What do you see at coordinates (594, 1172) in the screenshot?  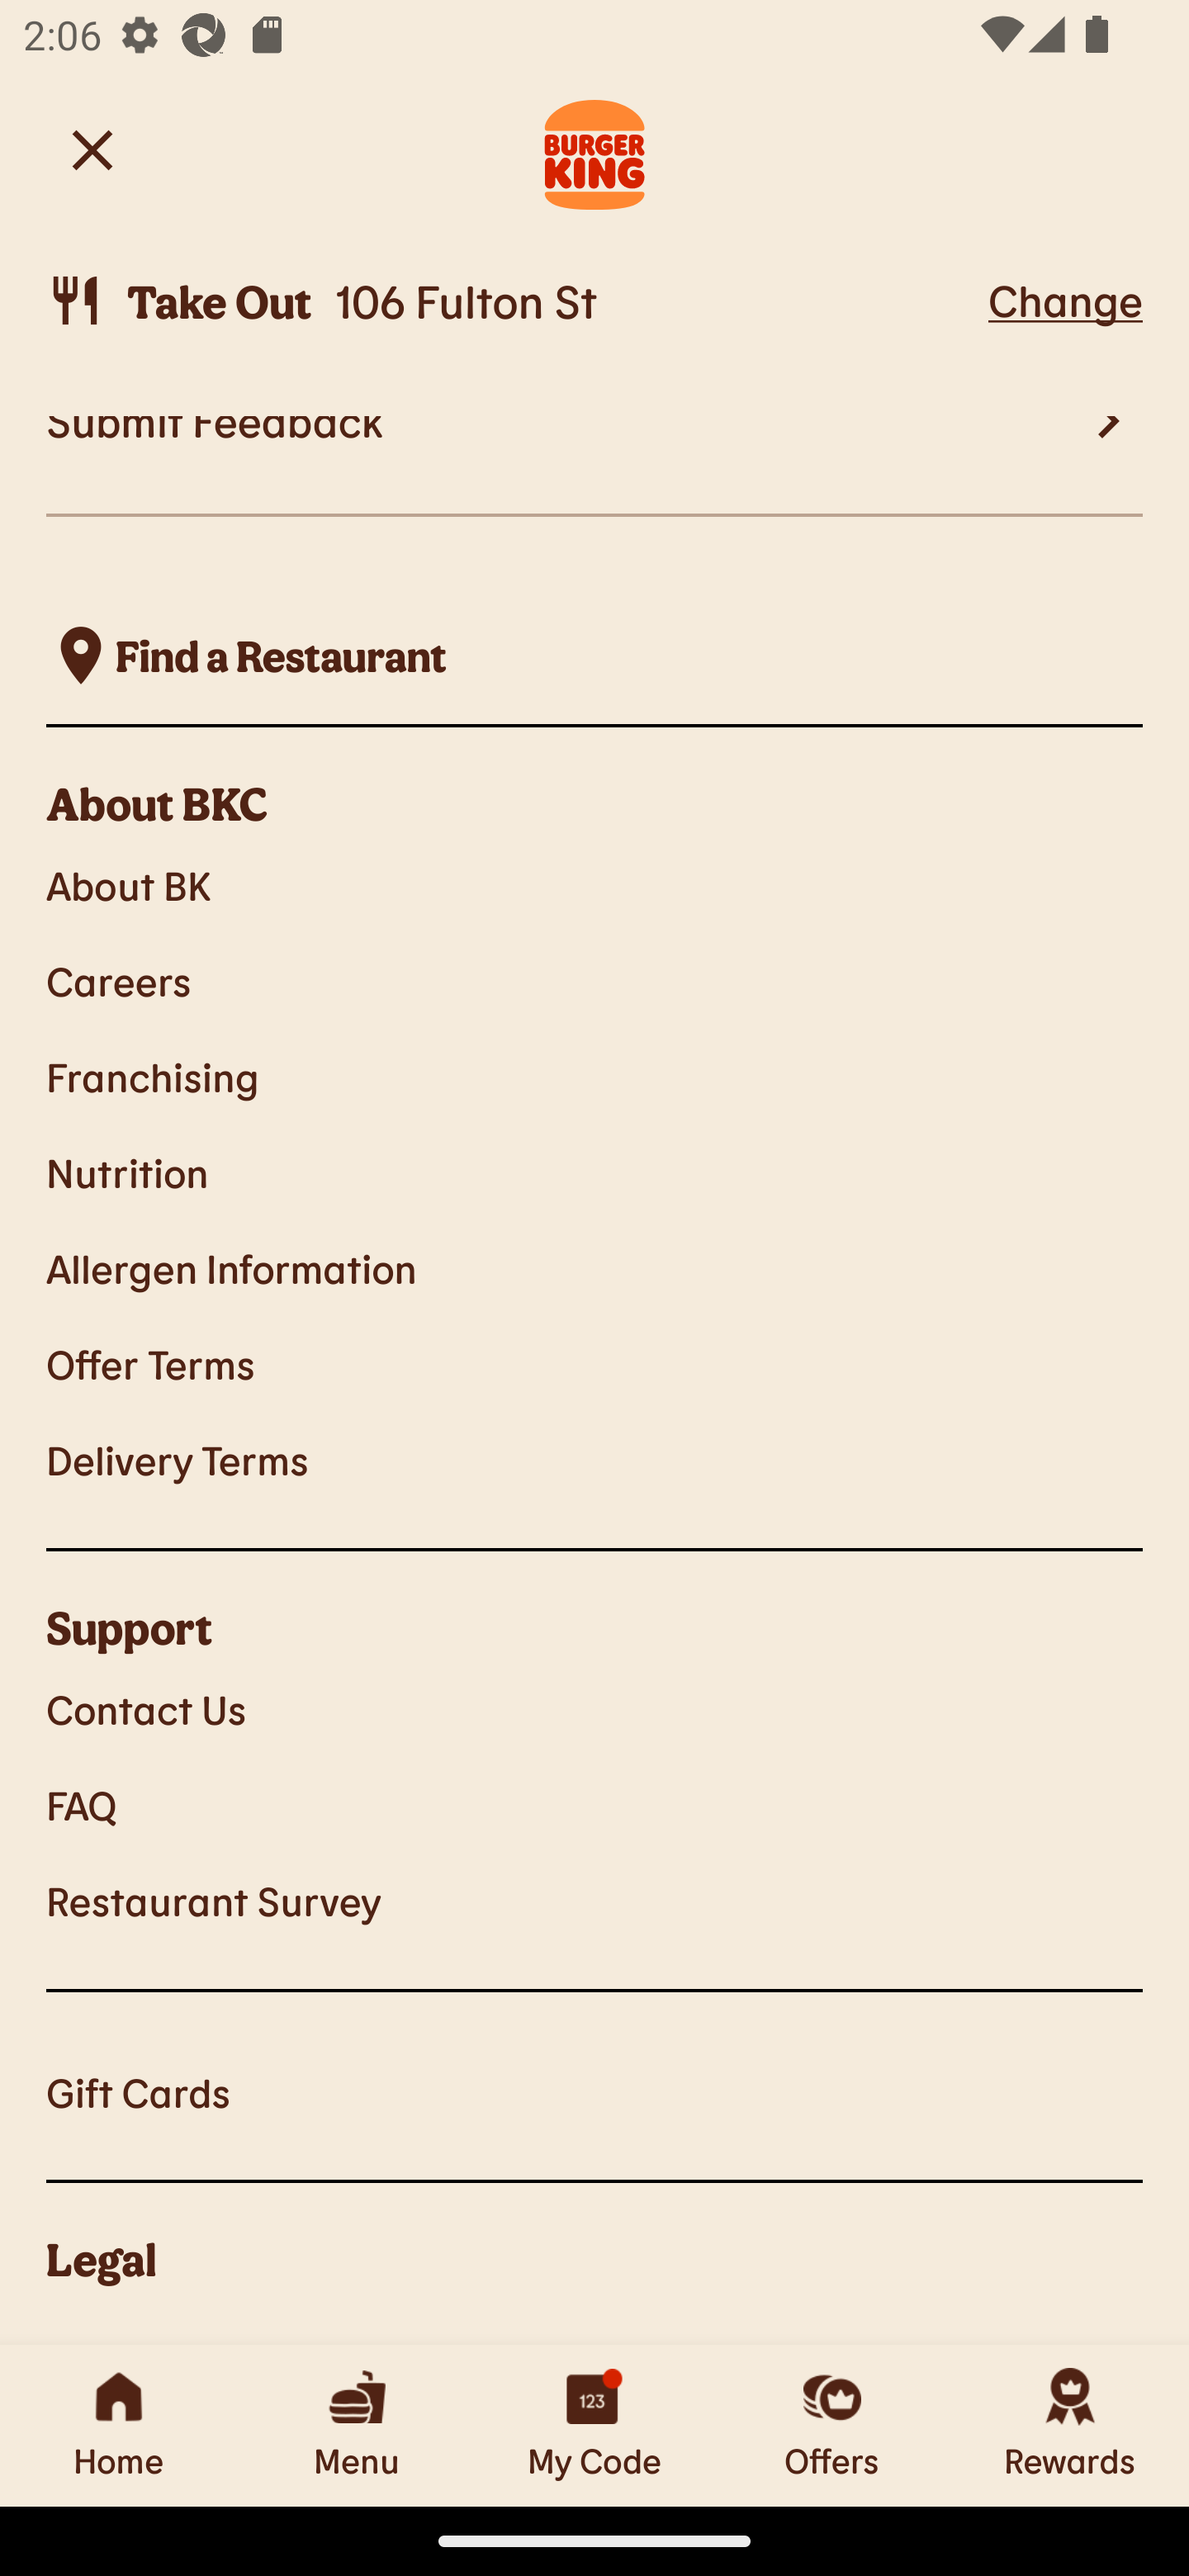 I see `Nutrition` at bounding box center [594, 1172].